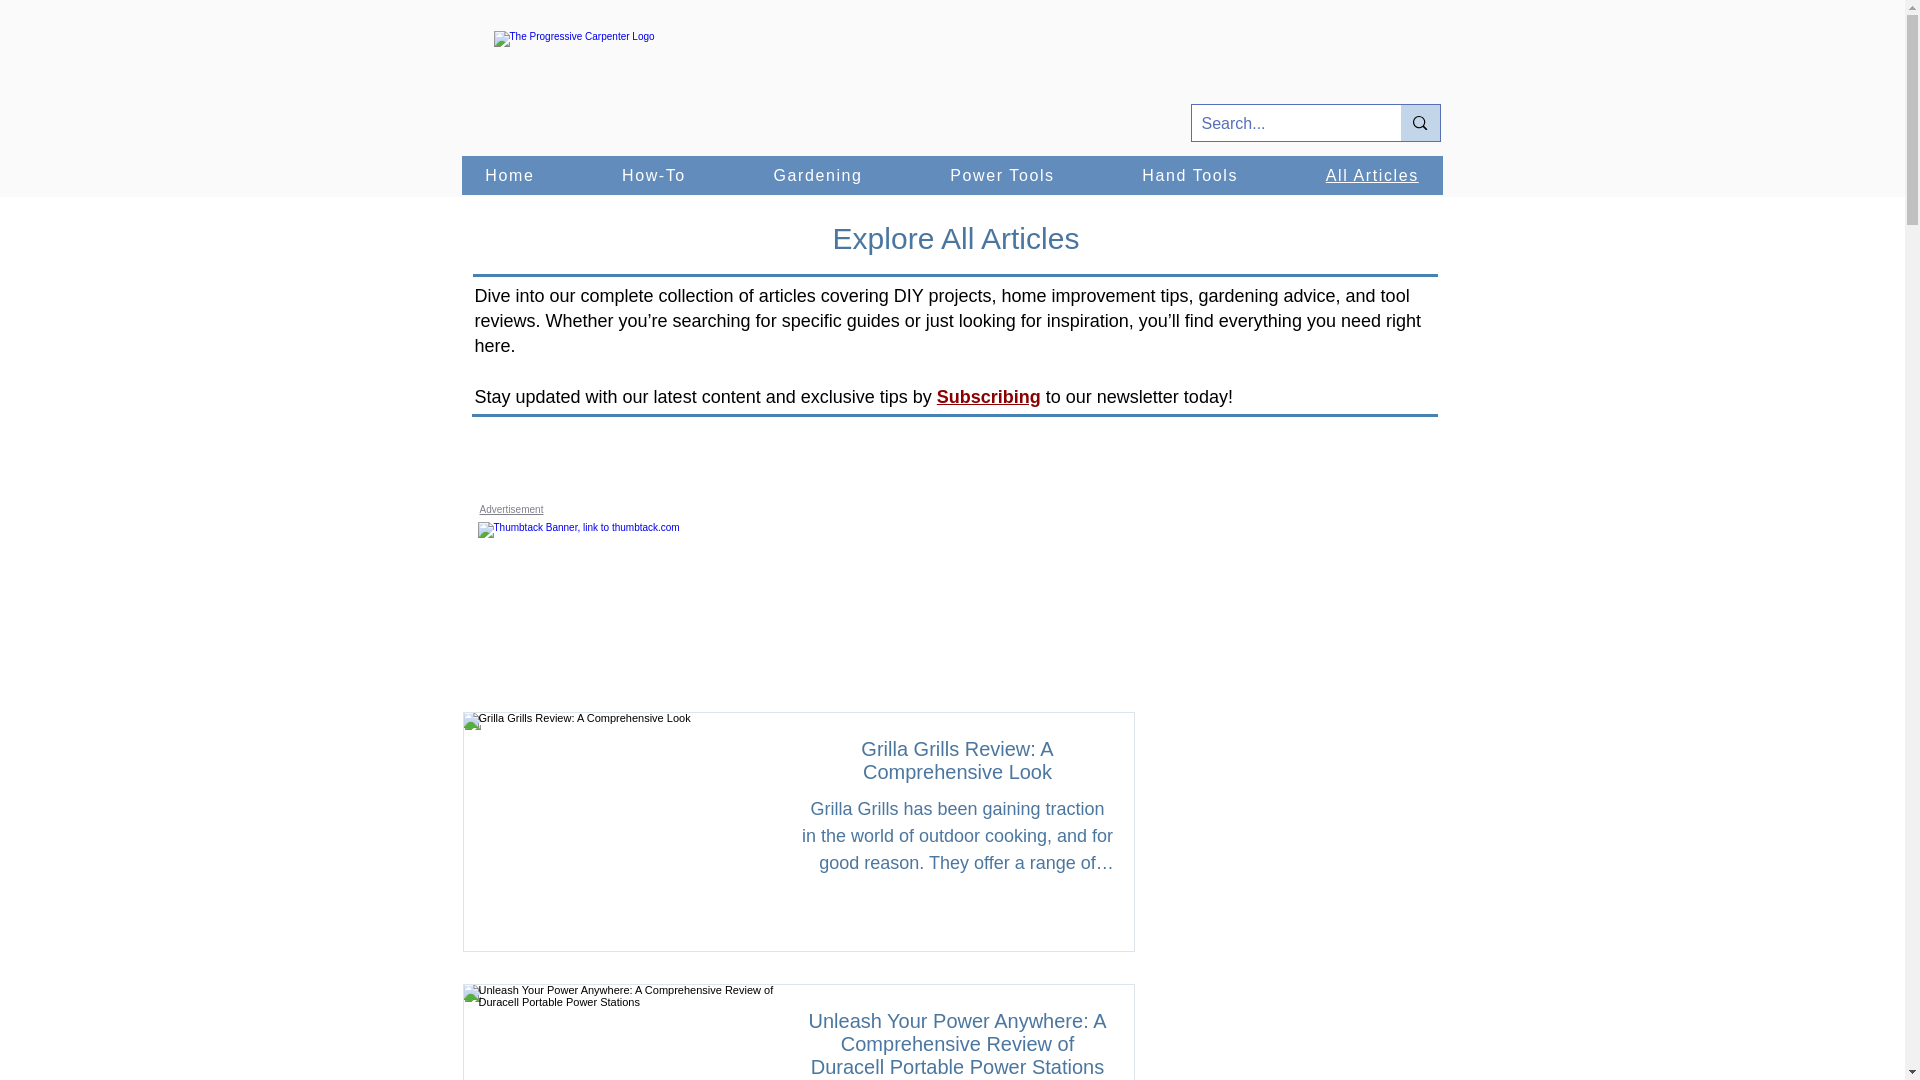 The height and width of the screenshot is (1080, 1920). I want to click on Advertisement, so click(512, 510).